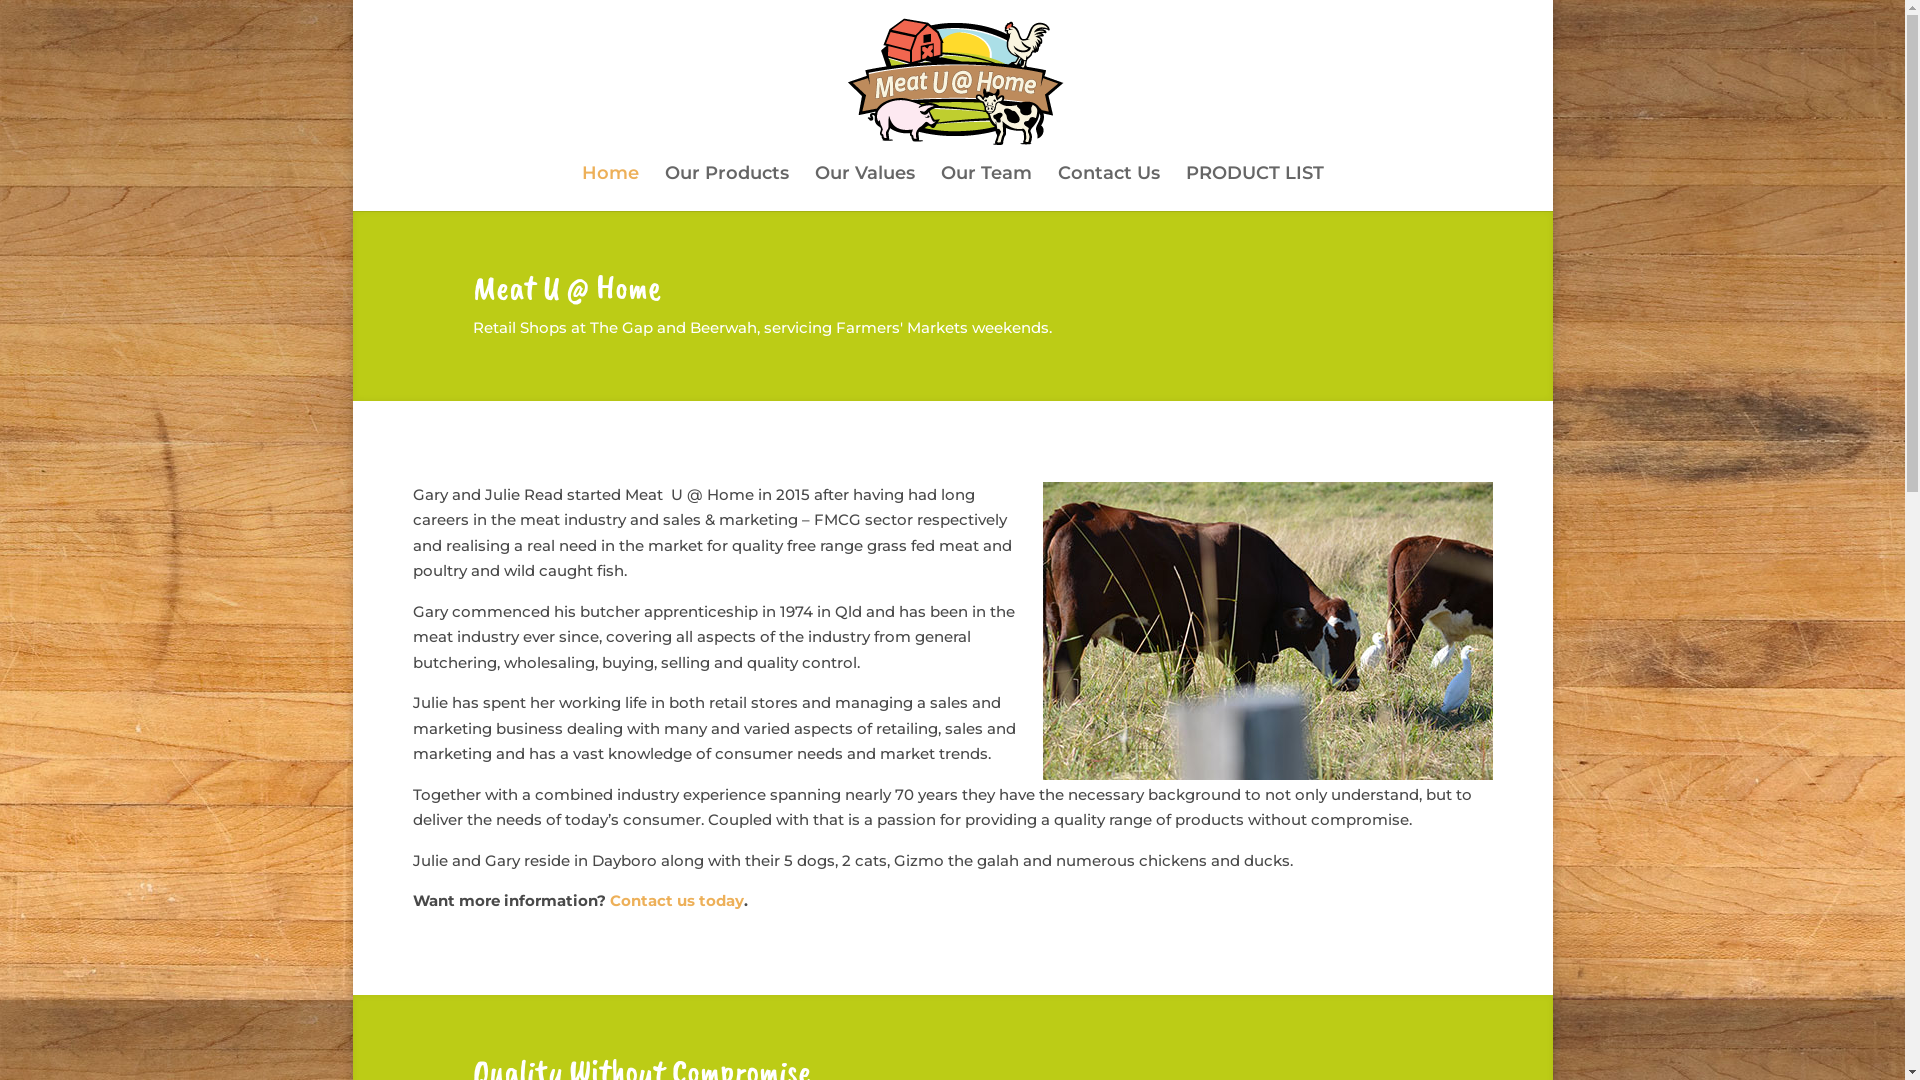  I want to click on PRODUCT LIST, so click(1255, 188).